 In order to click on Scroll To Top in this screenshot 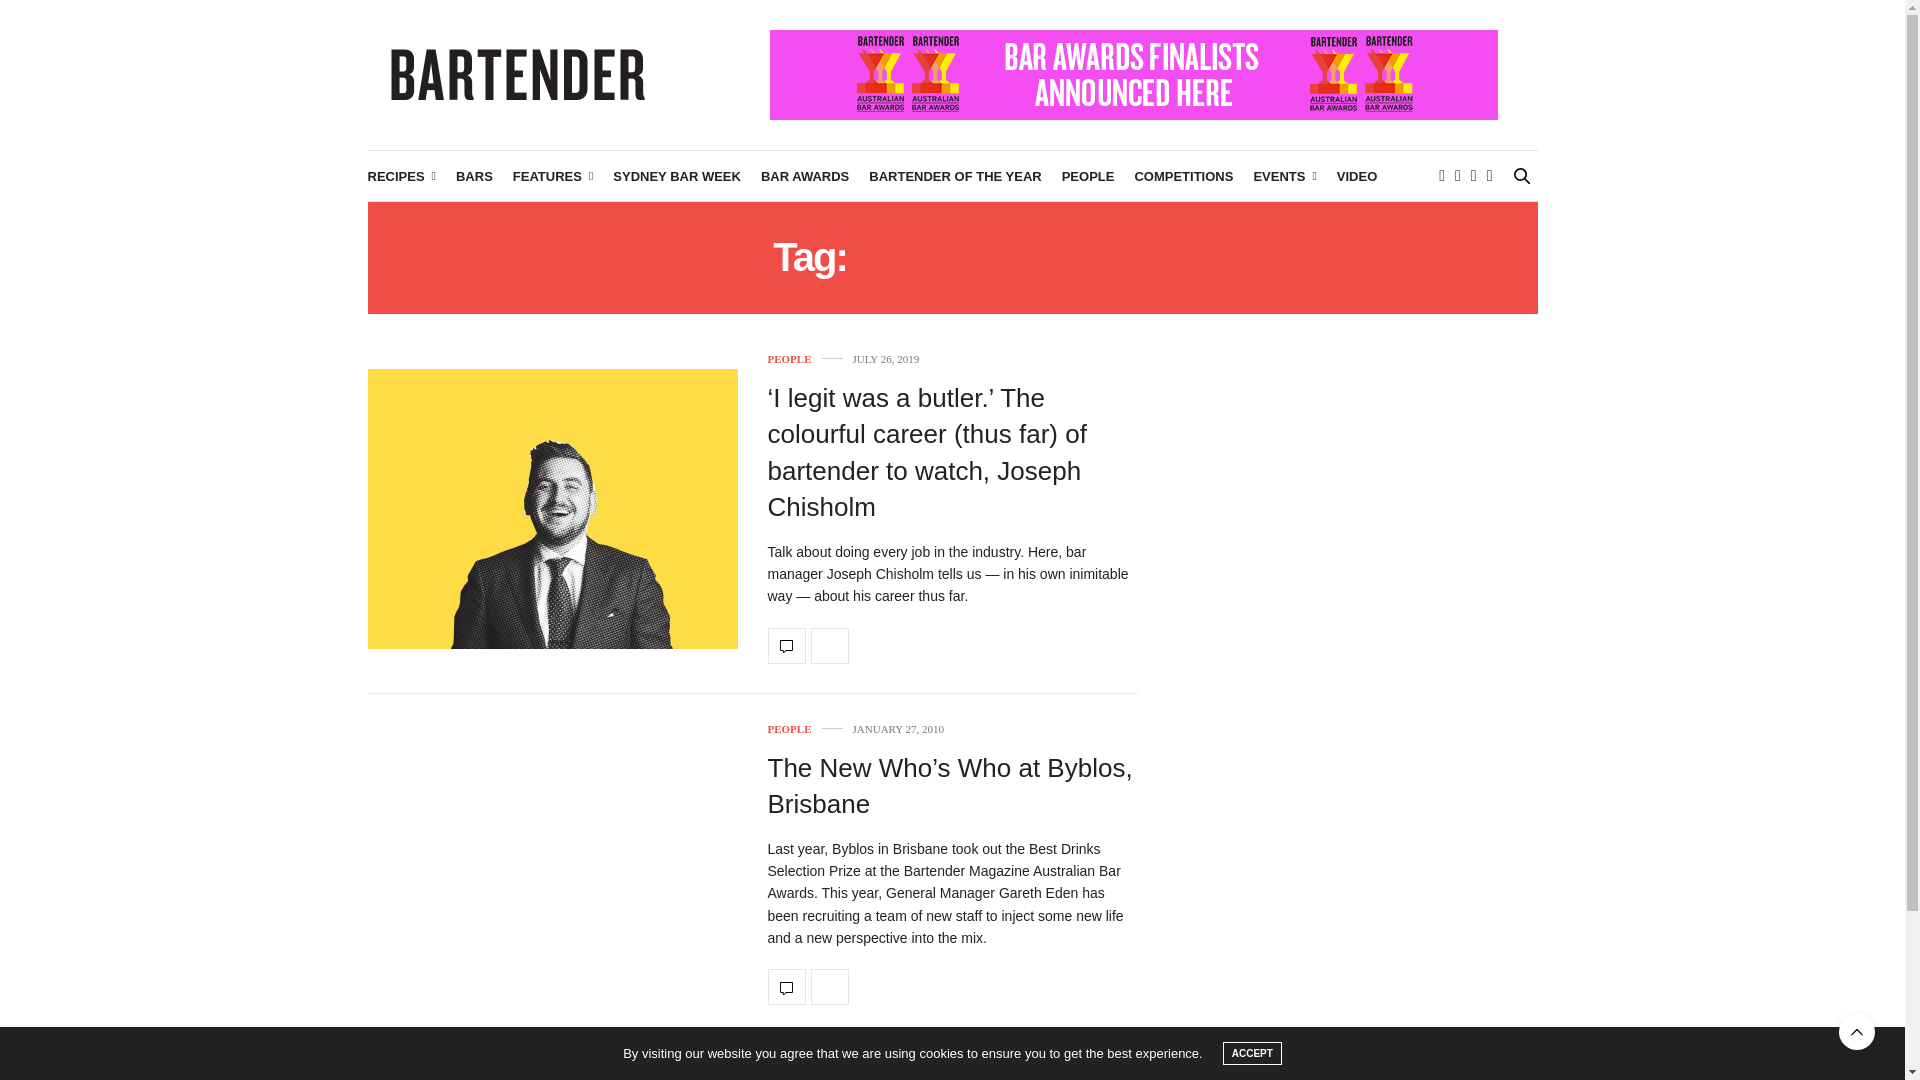, I will do `click(1857, 1032)`.